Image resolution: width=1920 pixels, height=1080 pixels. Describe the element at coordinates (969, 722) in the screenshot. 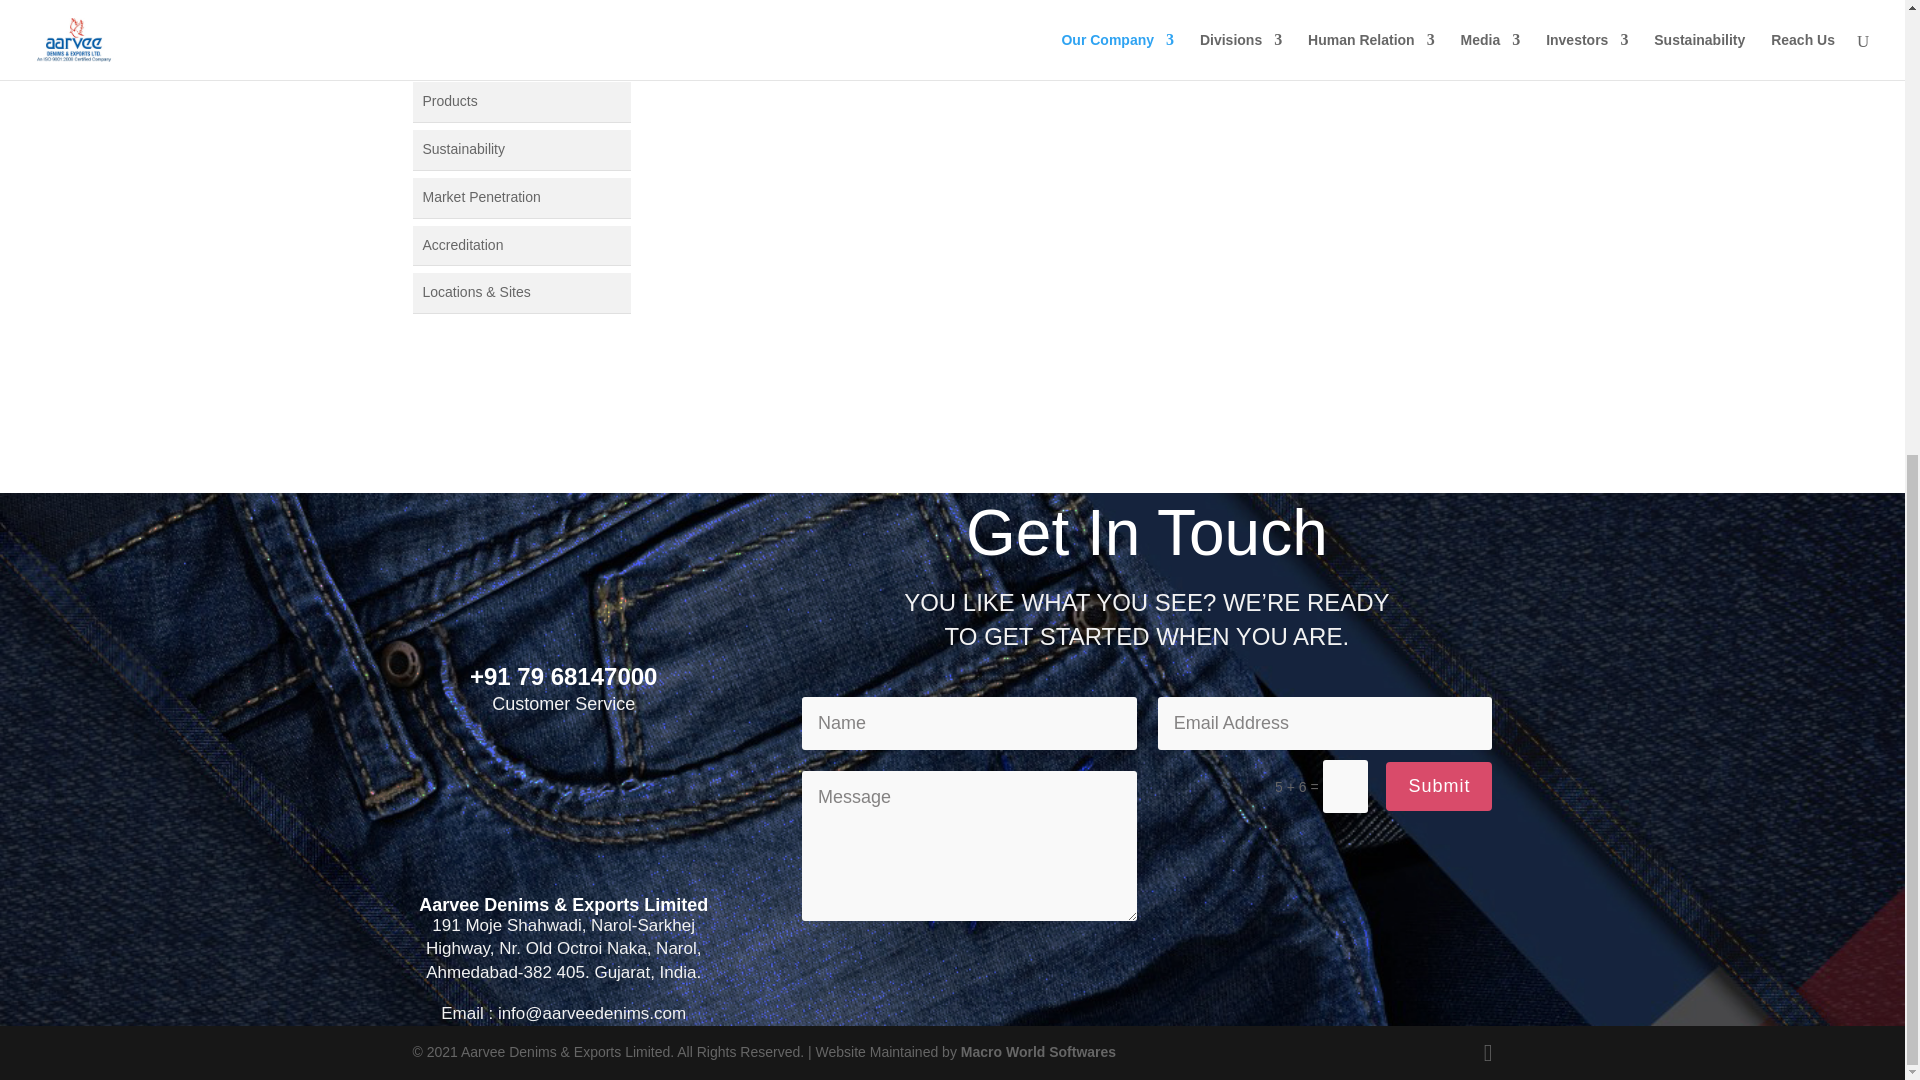

I see `Name` at that location.